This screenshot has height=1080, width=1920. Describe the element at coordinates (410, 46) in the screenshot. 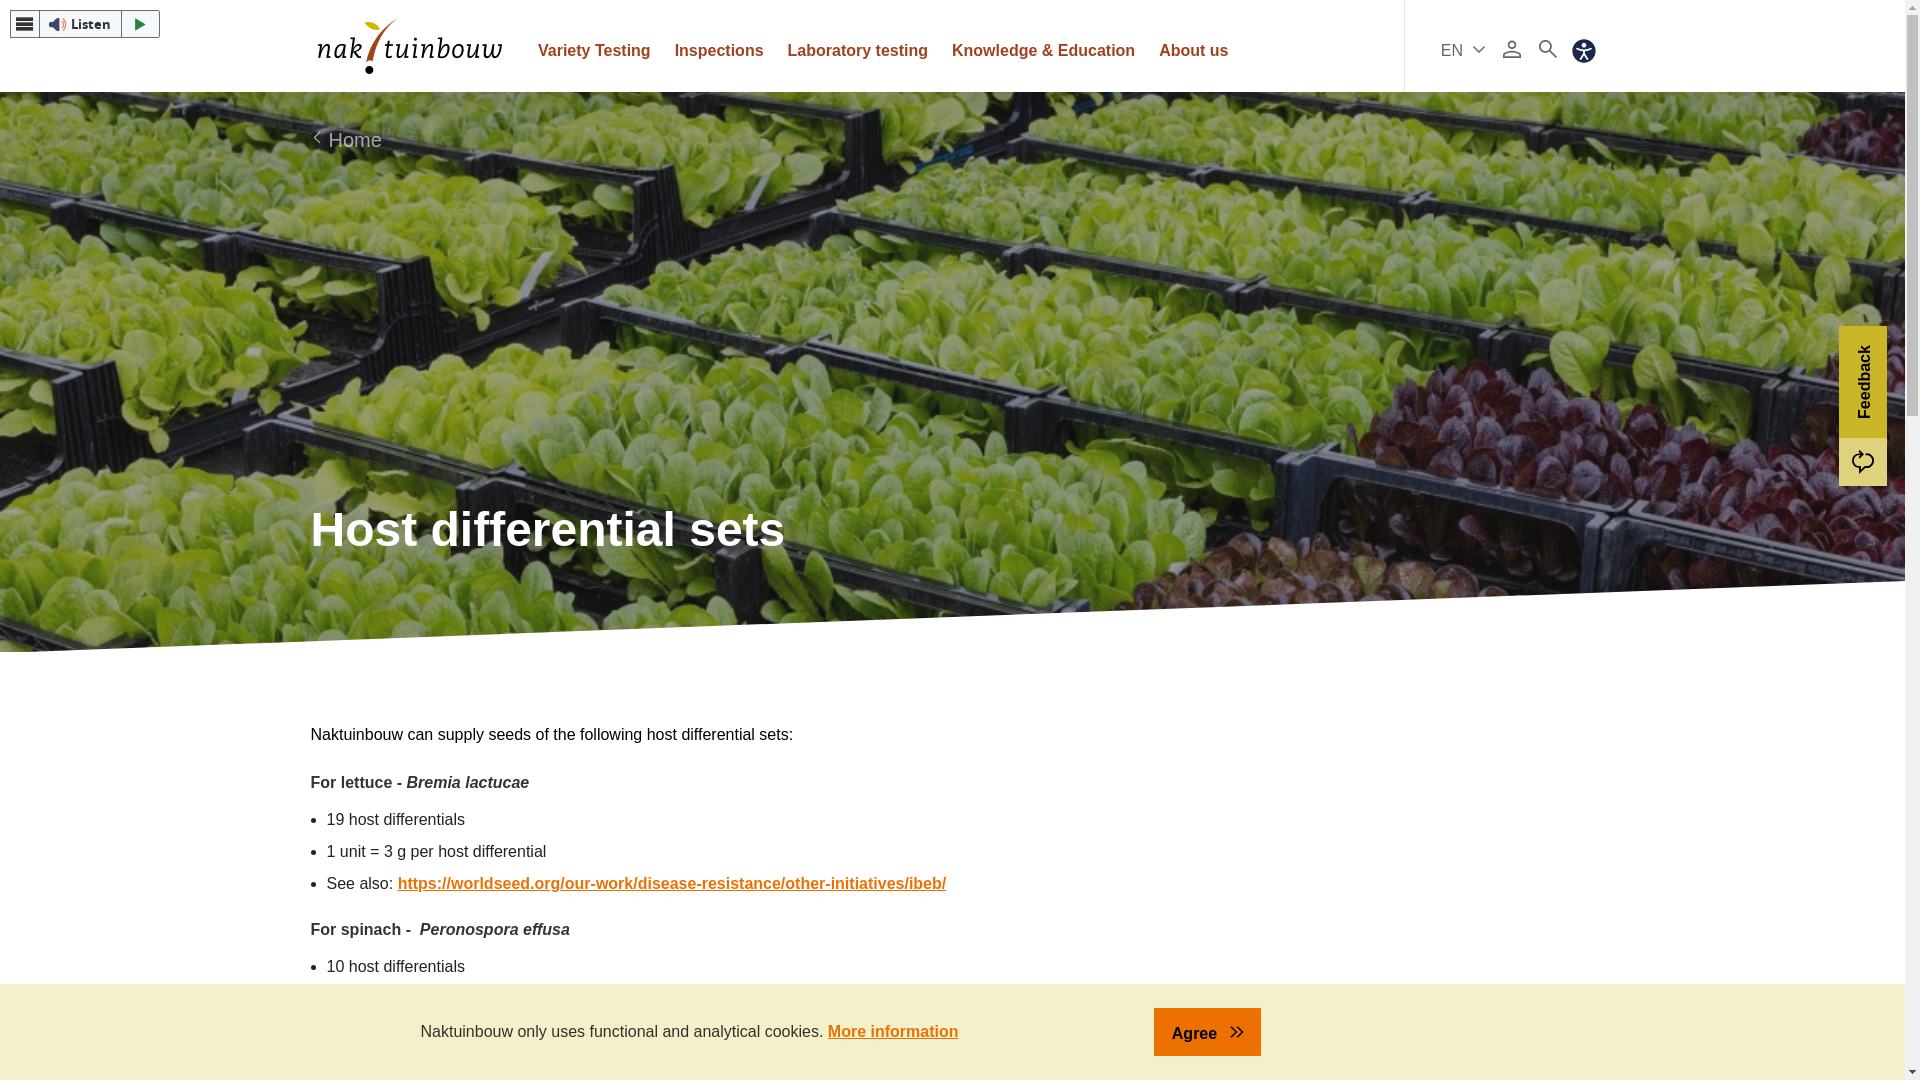

I see `Naktuinbouw` at that location.